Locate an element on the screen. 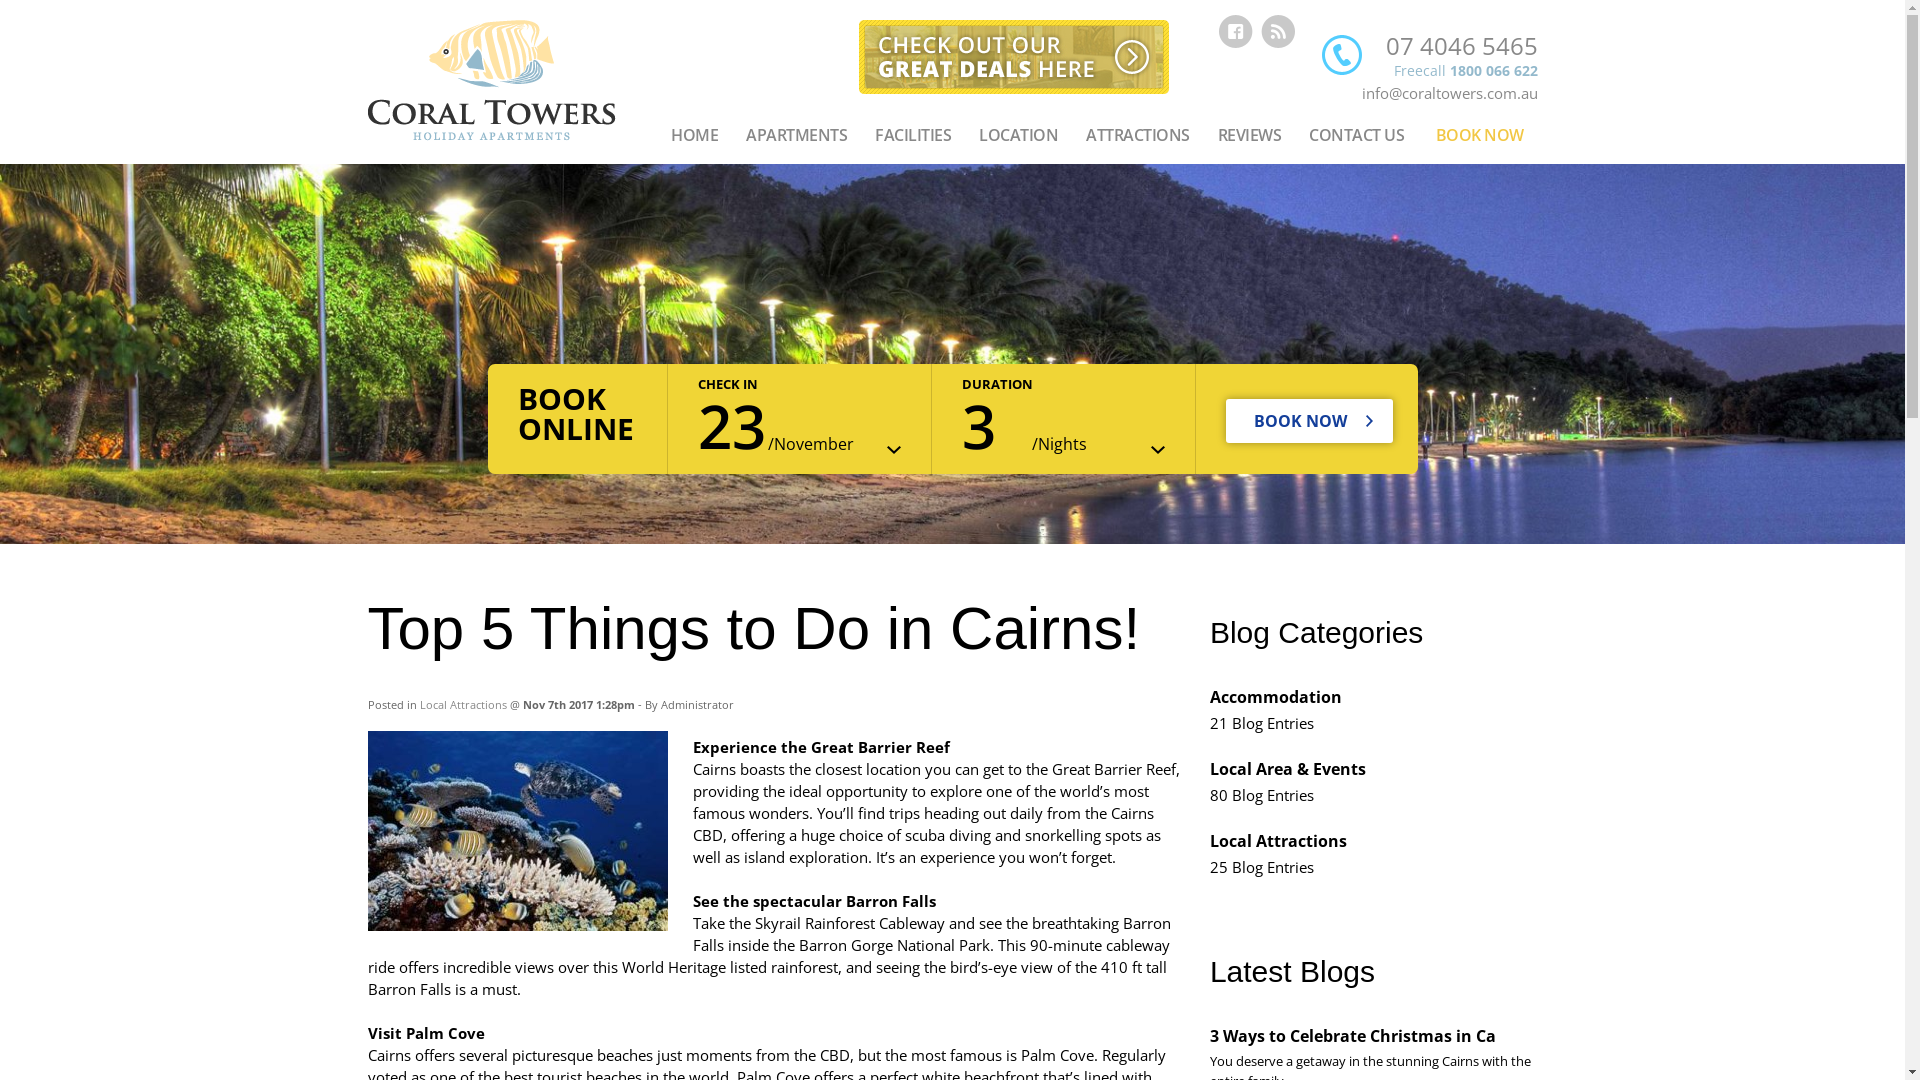 This screenshot has width=1920, height=1080. 07 4046 5465 is located at coordinates (1462, 46).